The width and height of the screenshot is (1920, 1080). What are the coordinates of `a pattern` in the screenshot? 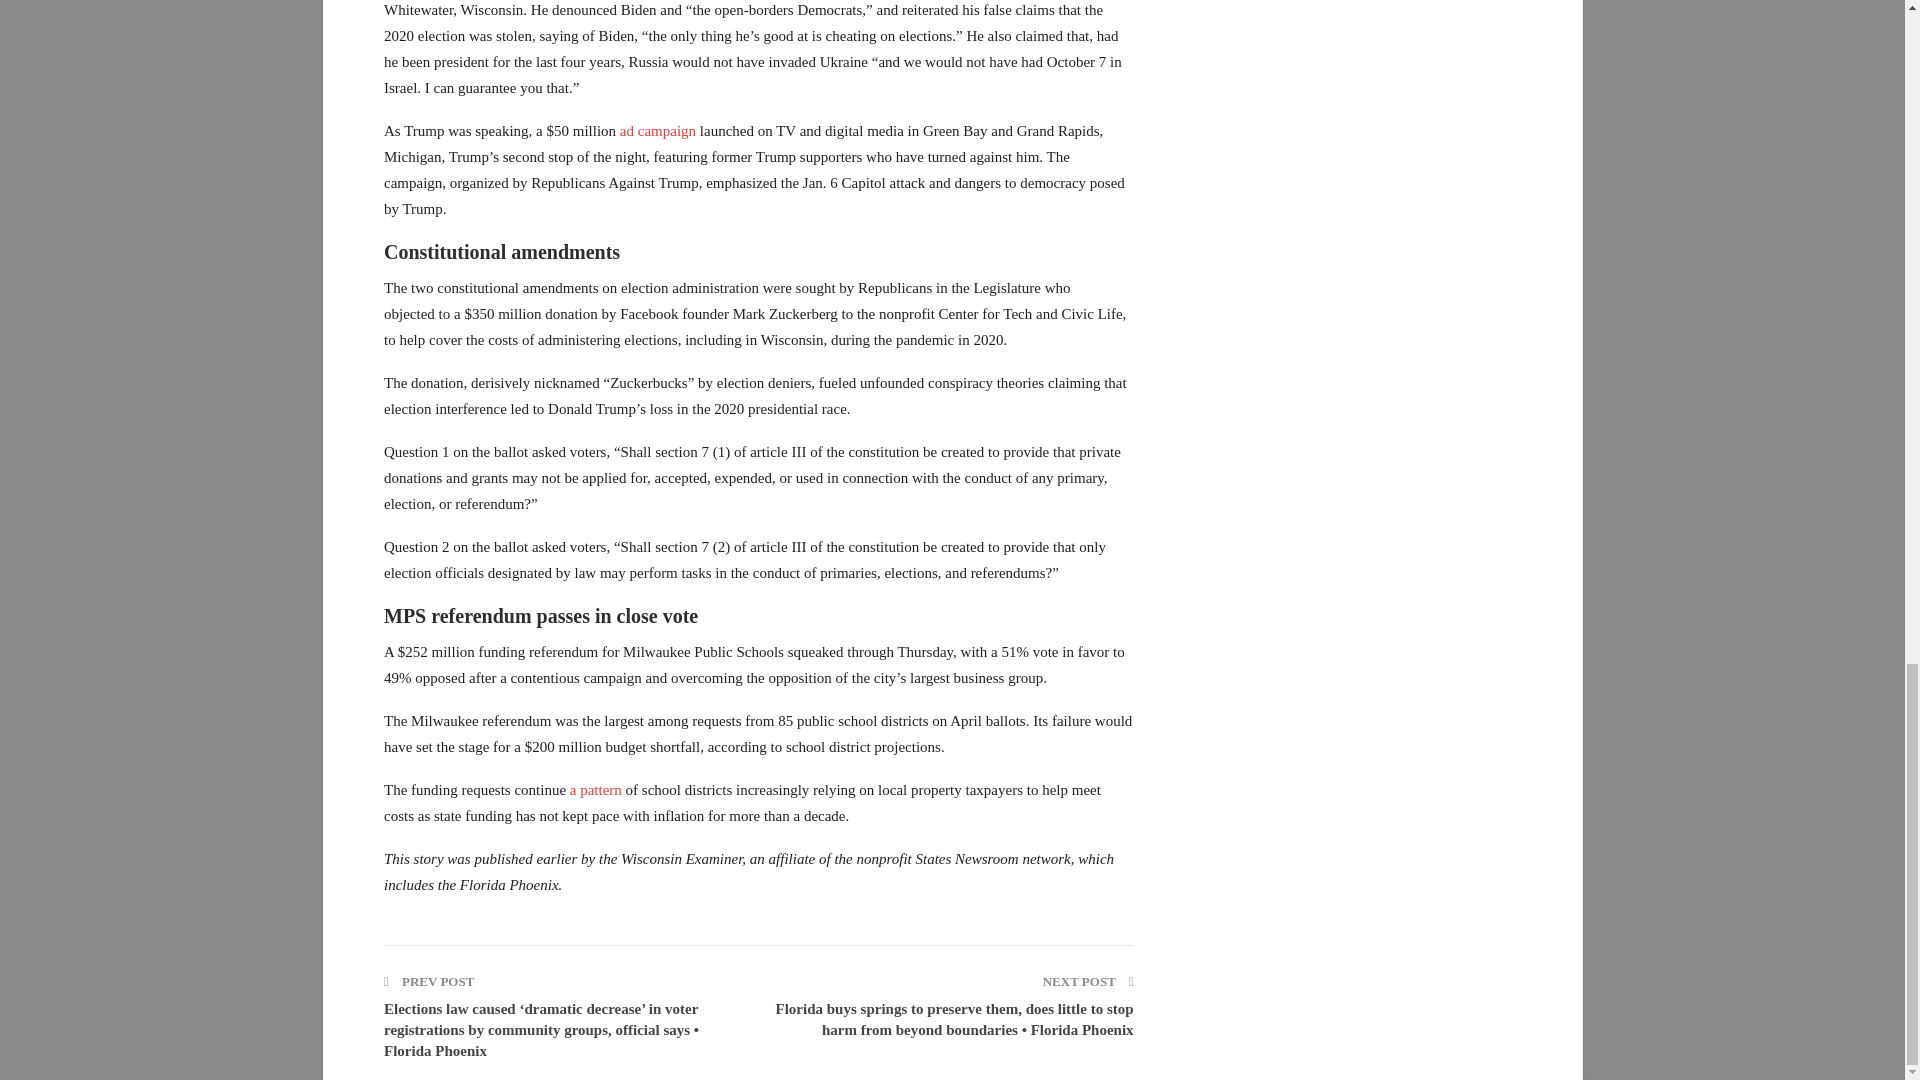 It's located at (596, 790).